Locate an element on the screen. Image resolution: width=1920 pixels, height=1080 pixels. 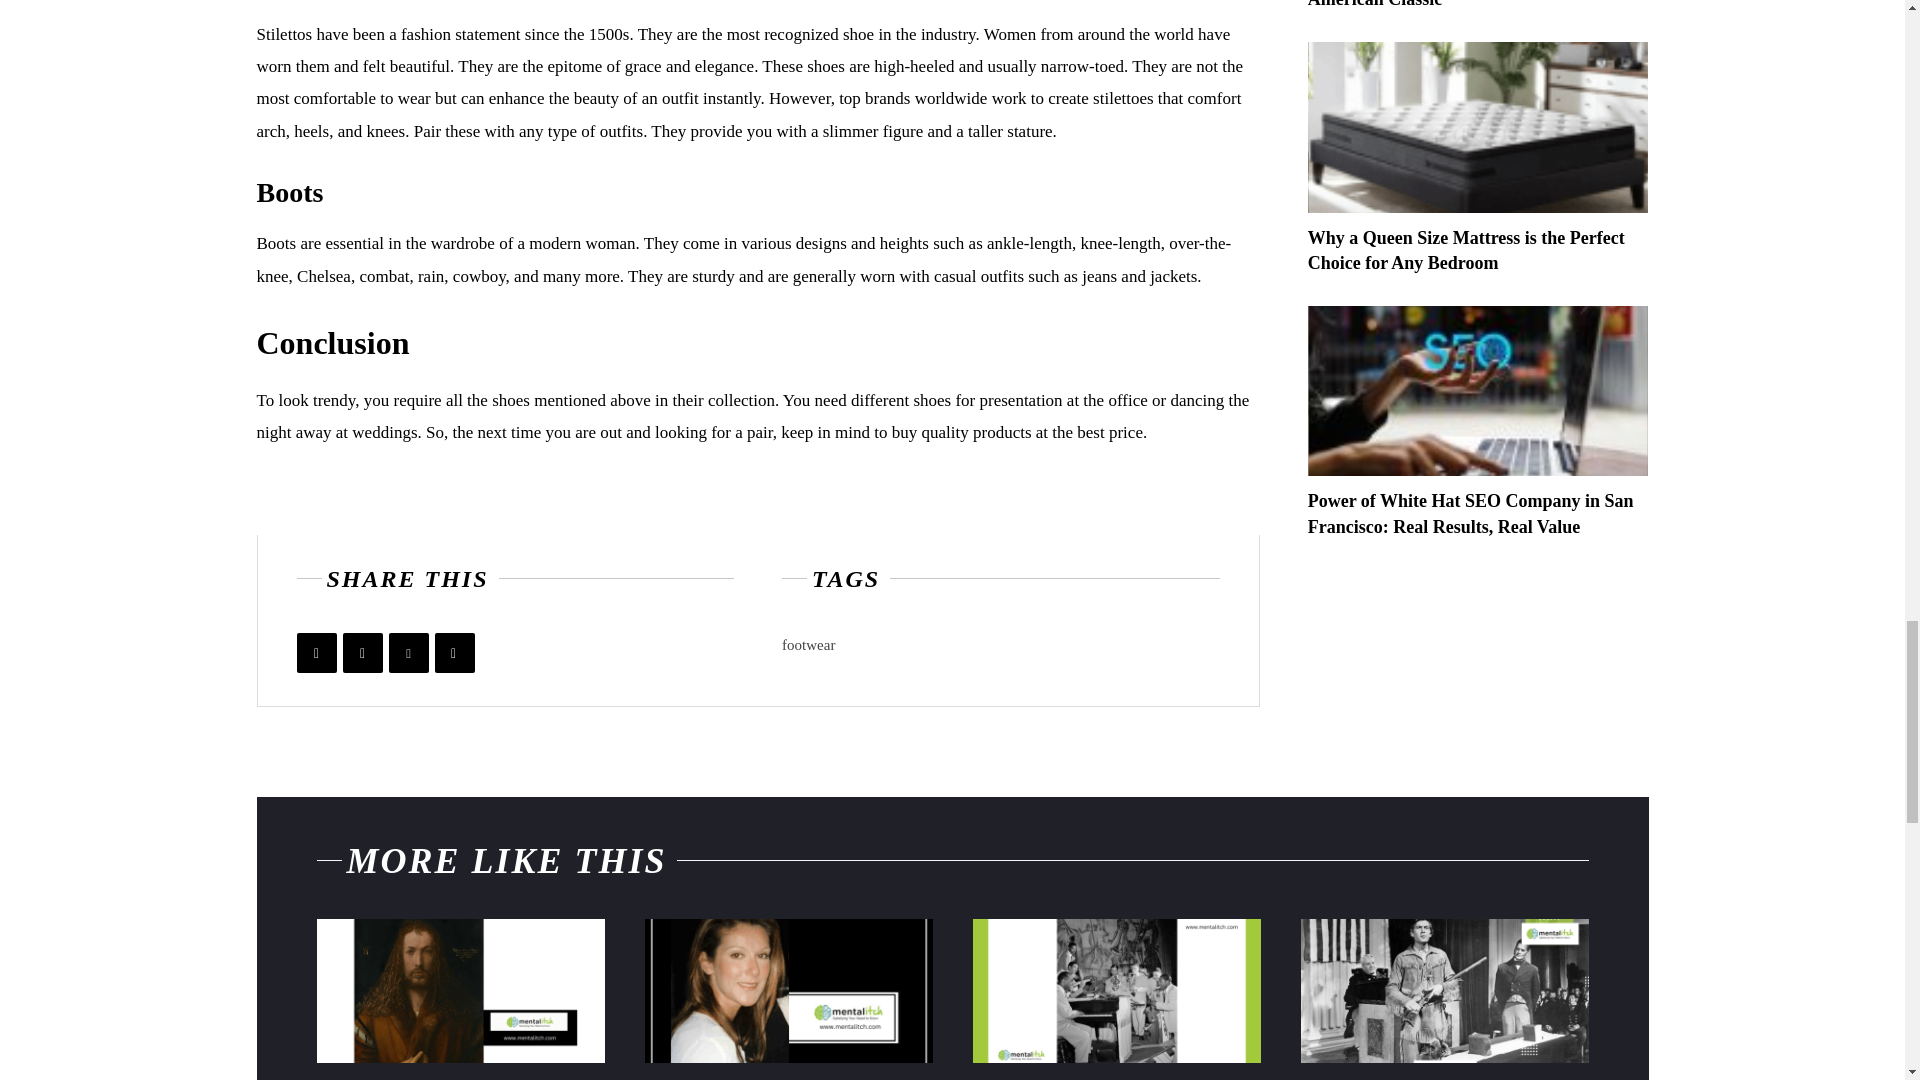
Twitter is located at coordinates (362, 652).